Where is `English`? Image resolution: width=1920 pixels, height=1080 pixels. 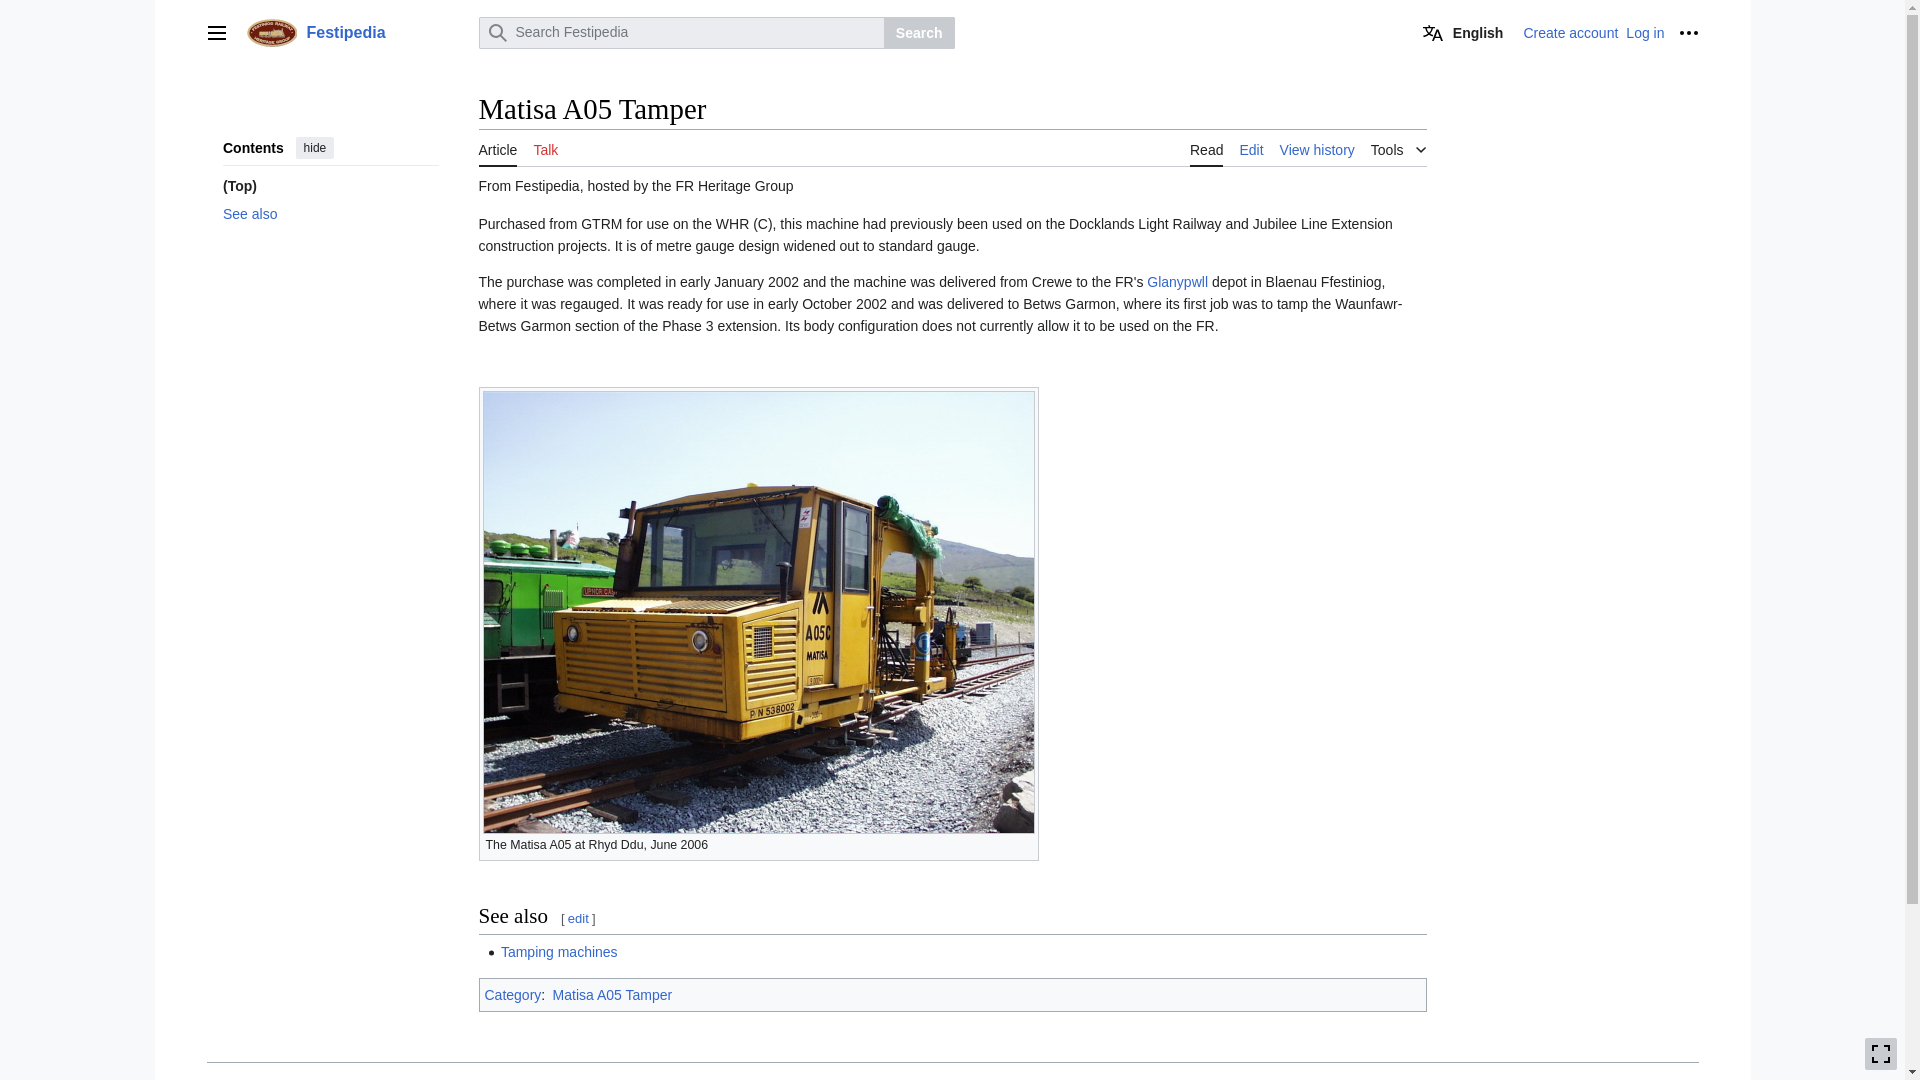
English is located at coordinates (1464, 32).